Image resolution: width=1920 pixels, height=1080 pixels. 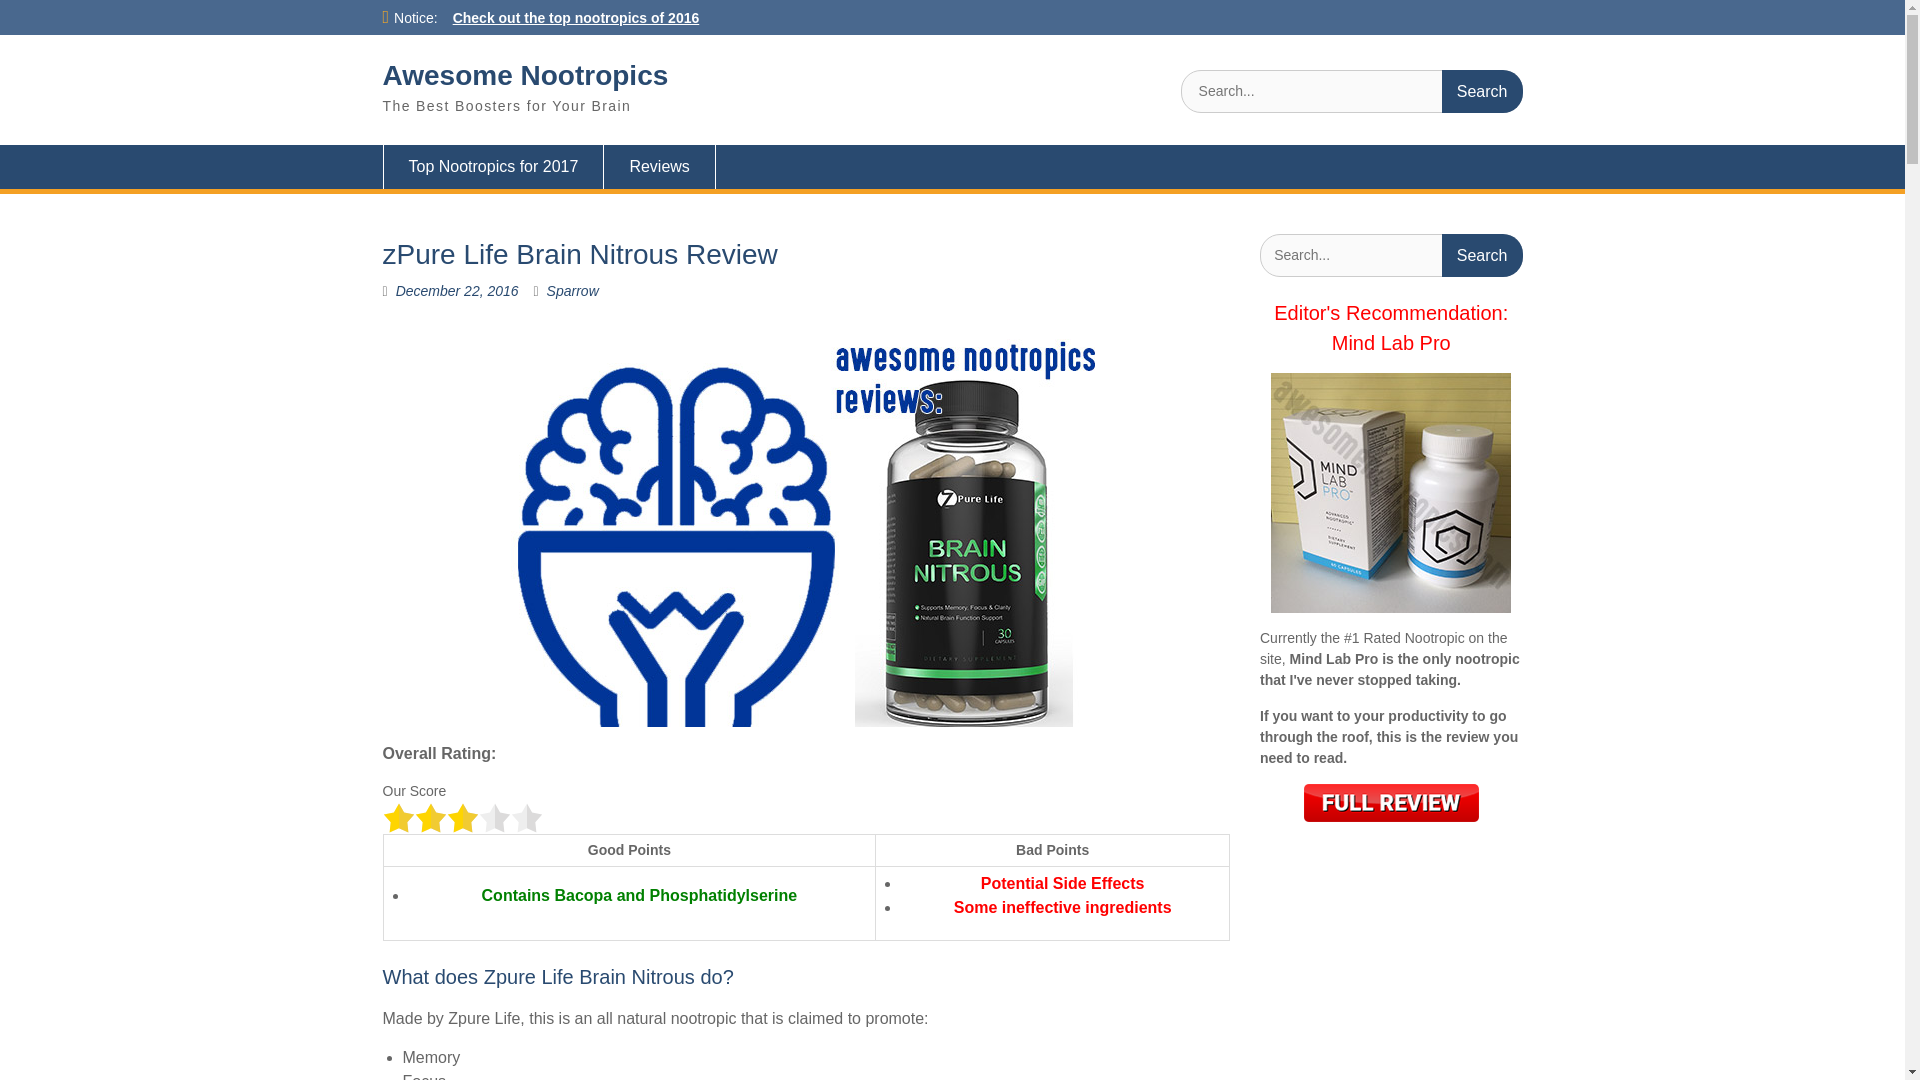 What do you see at coordinates (1482, 255) in the screenshot?
I see `Search` at bounding box center [1482, 255].